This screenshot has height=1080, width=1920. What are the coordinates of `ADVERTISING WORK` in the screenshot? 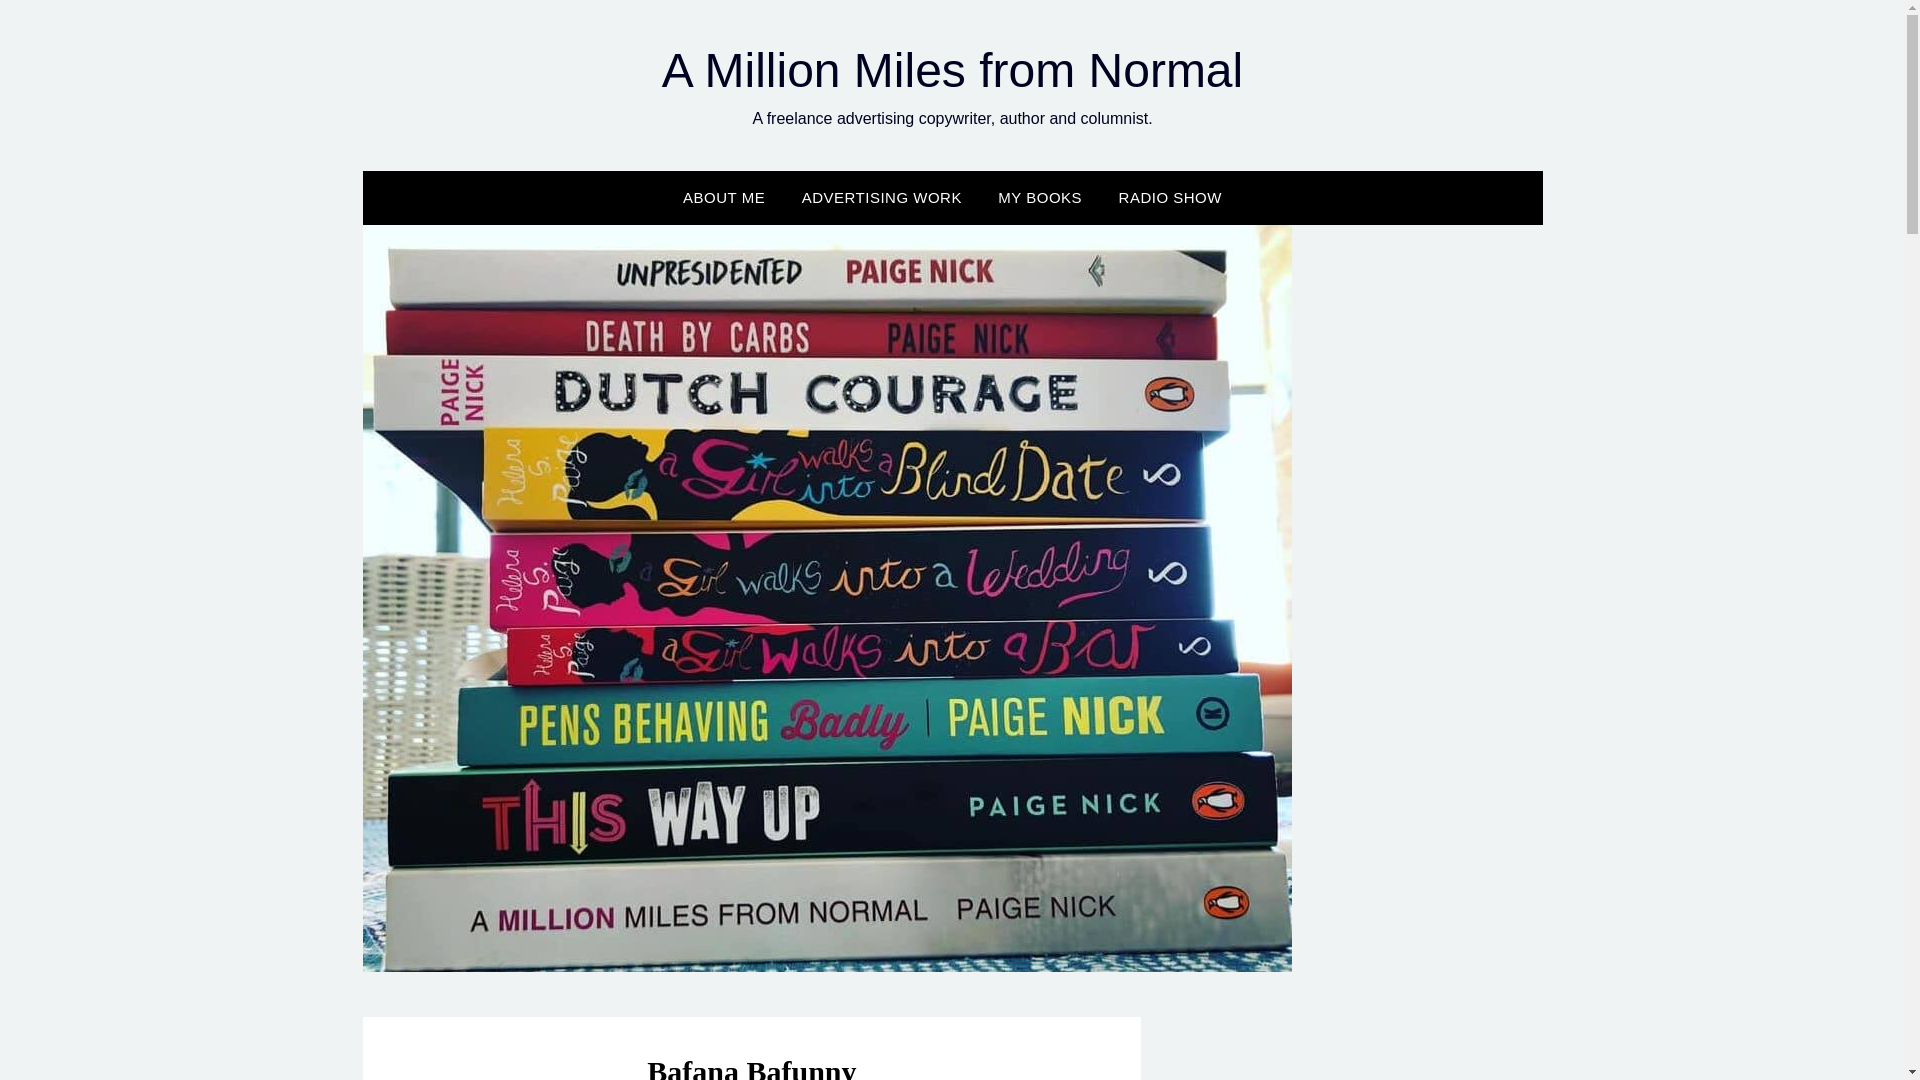 It's located at (881, 197).